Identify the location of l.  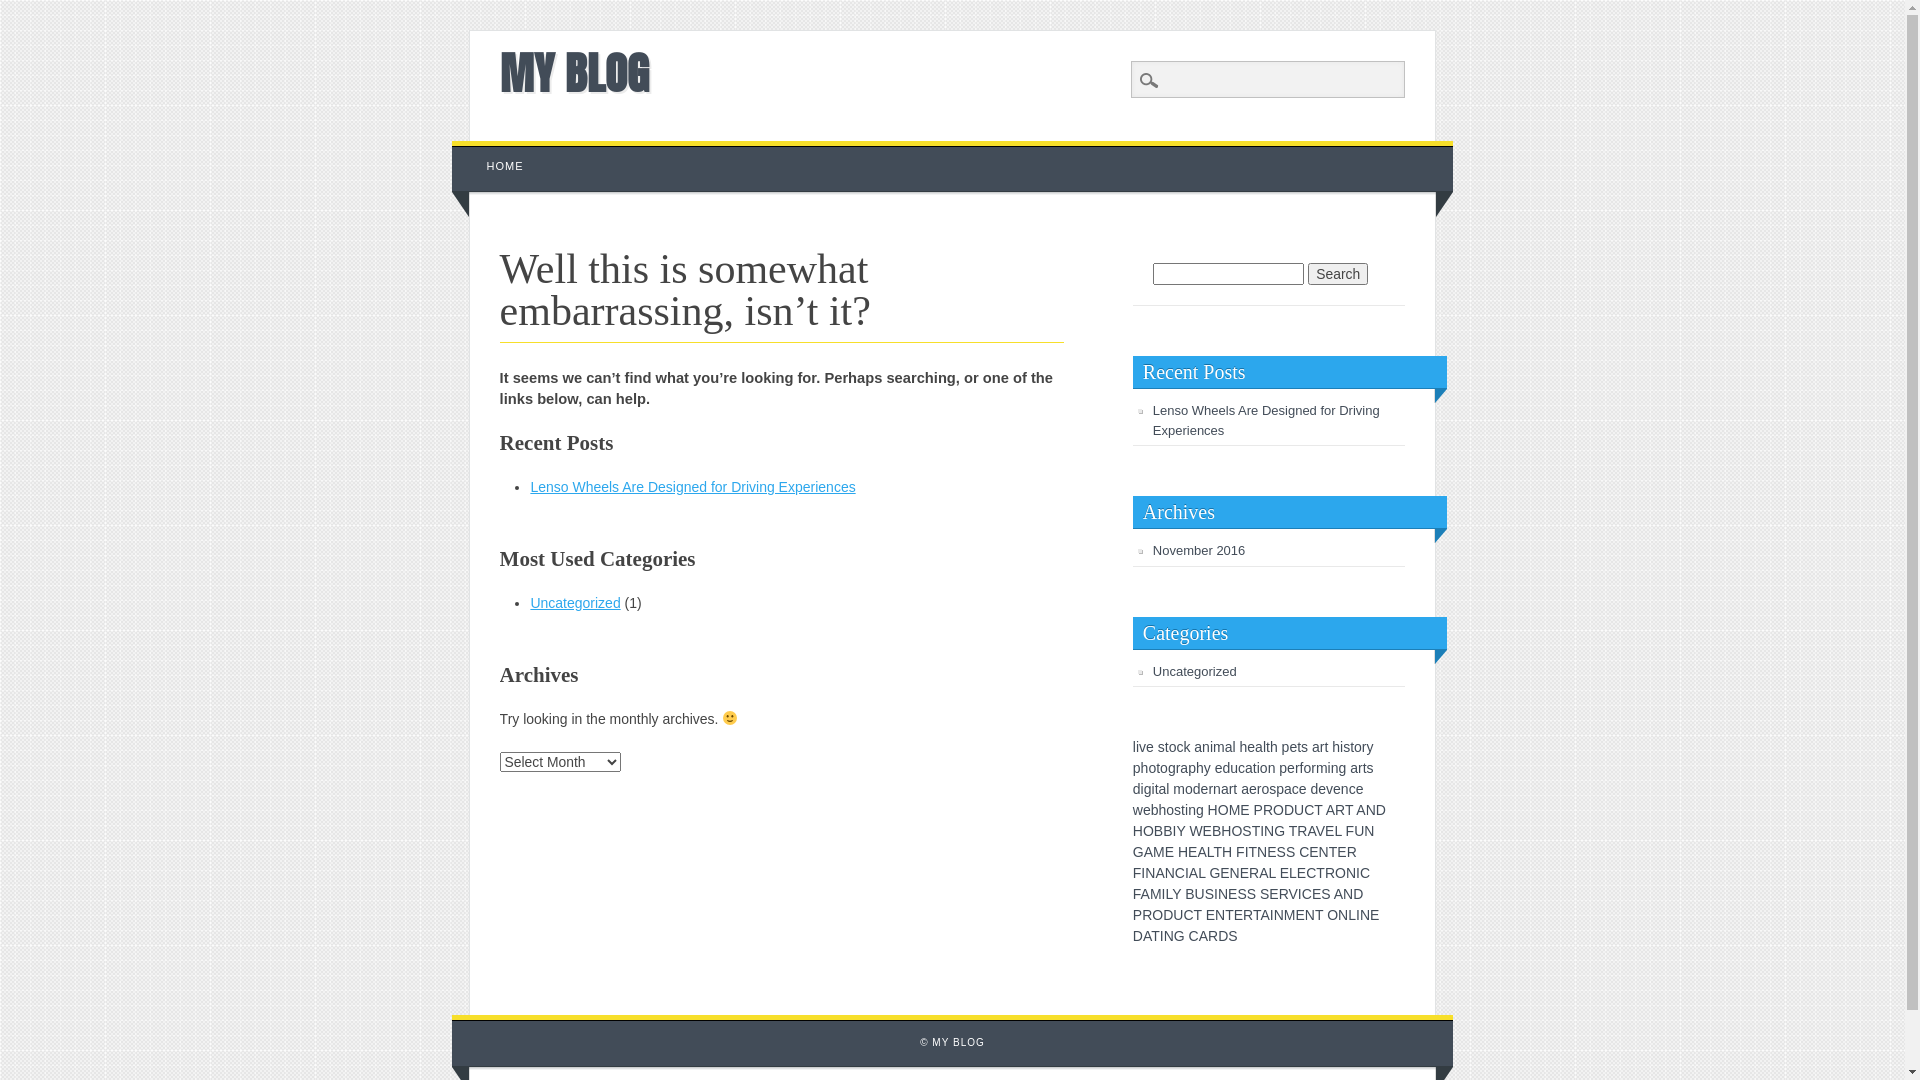
(1168, 789).